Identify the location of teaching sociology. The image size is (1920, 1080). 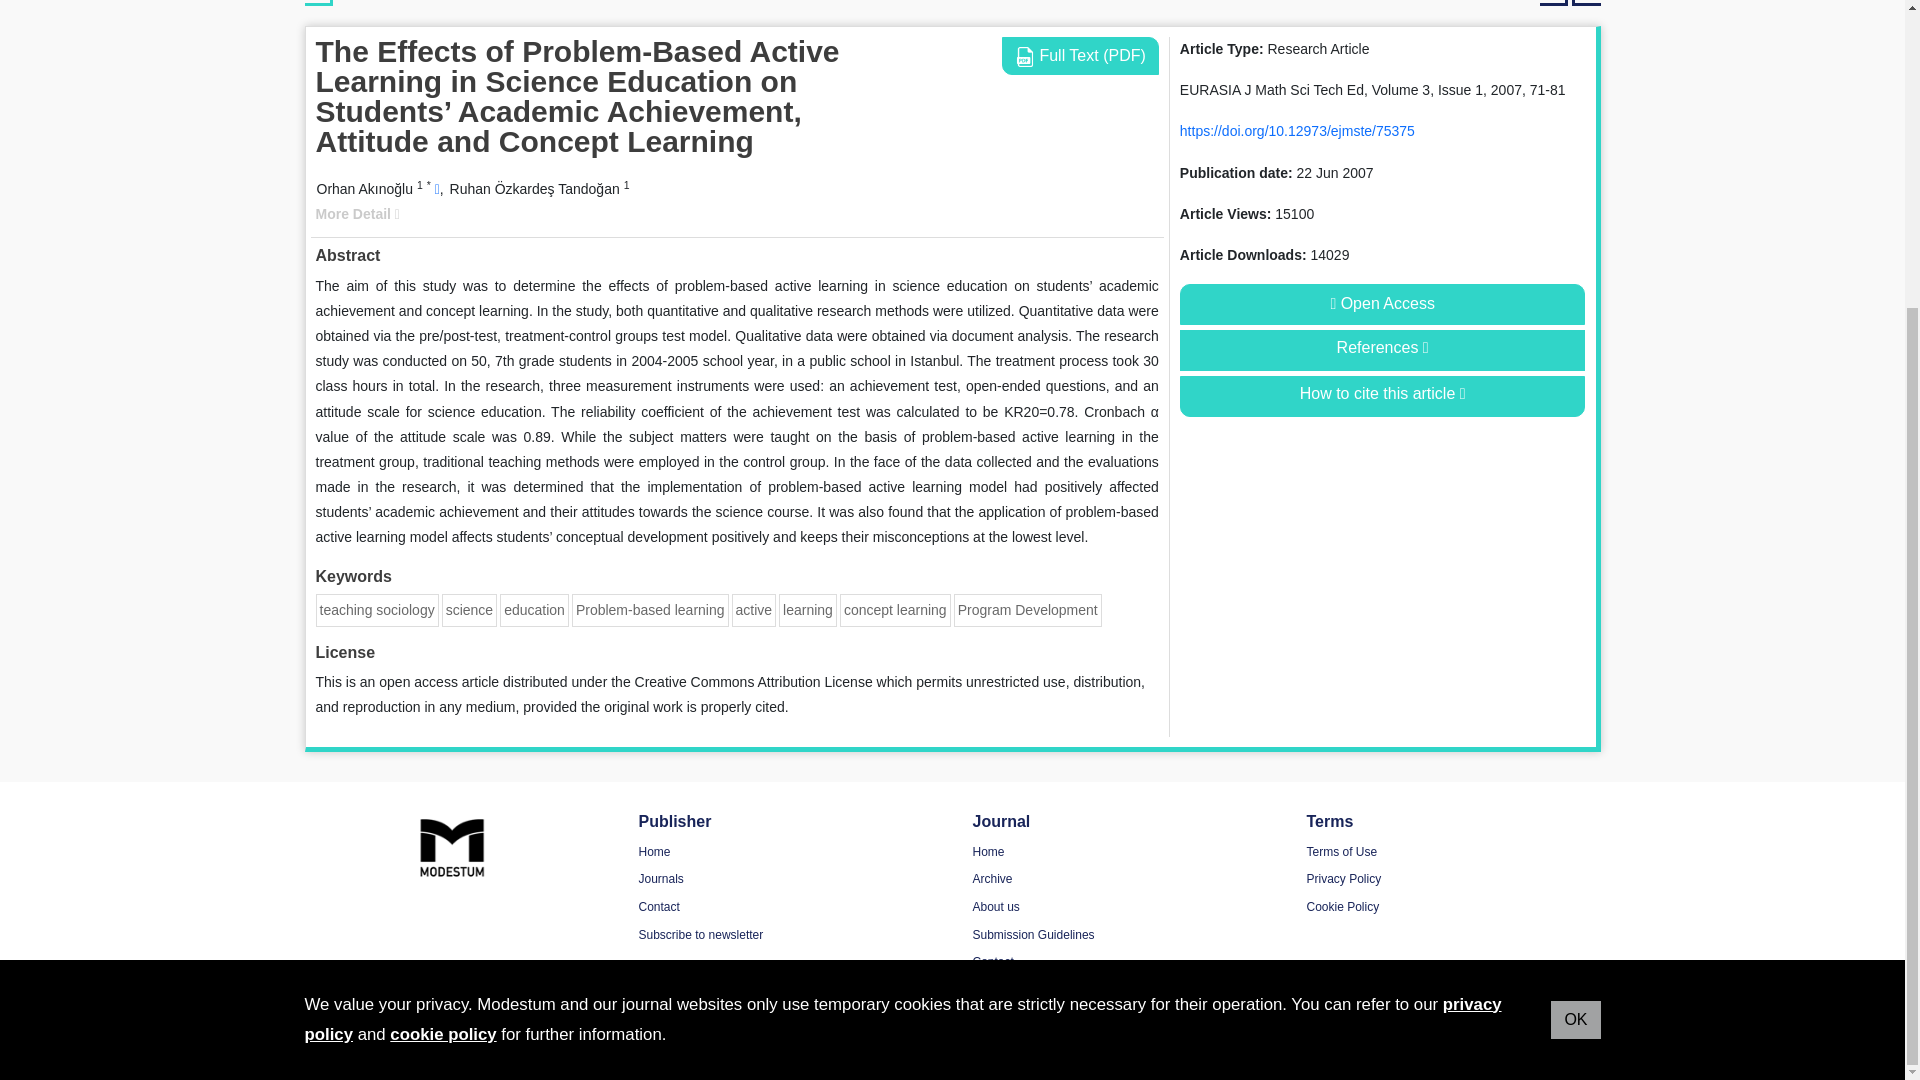
(378, 609).